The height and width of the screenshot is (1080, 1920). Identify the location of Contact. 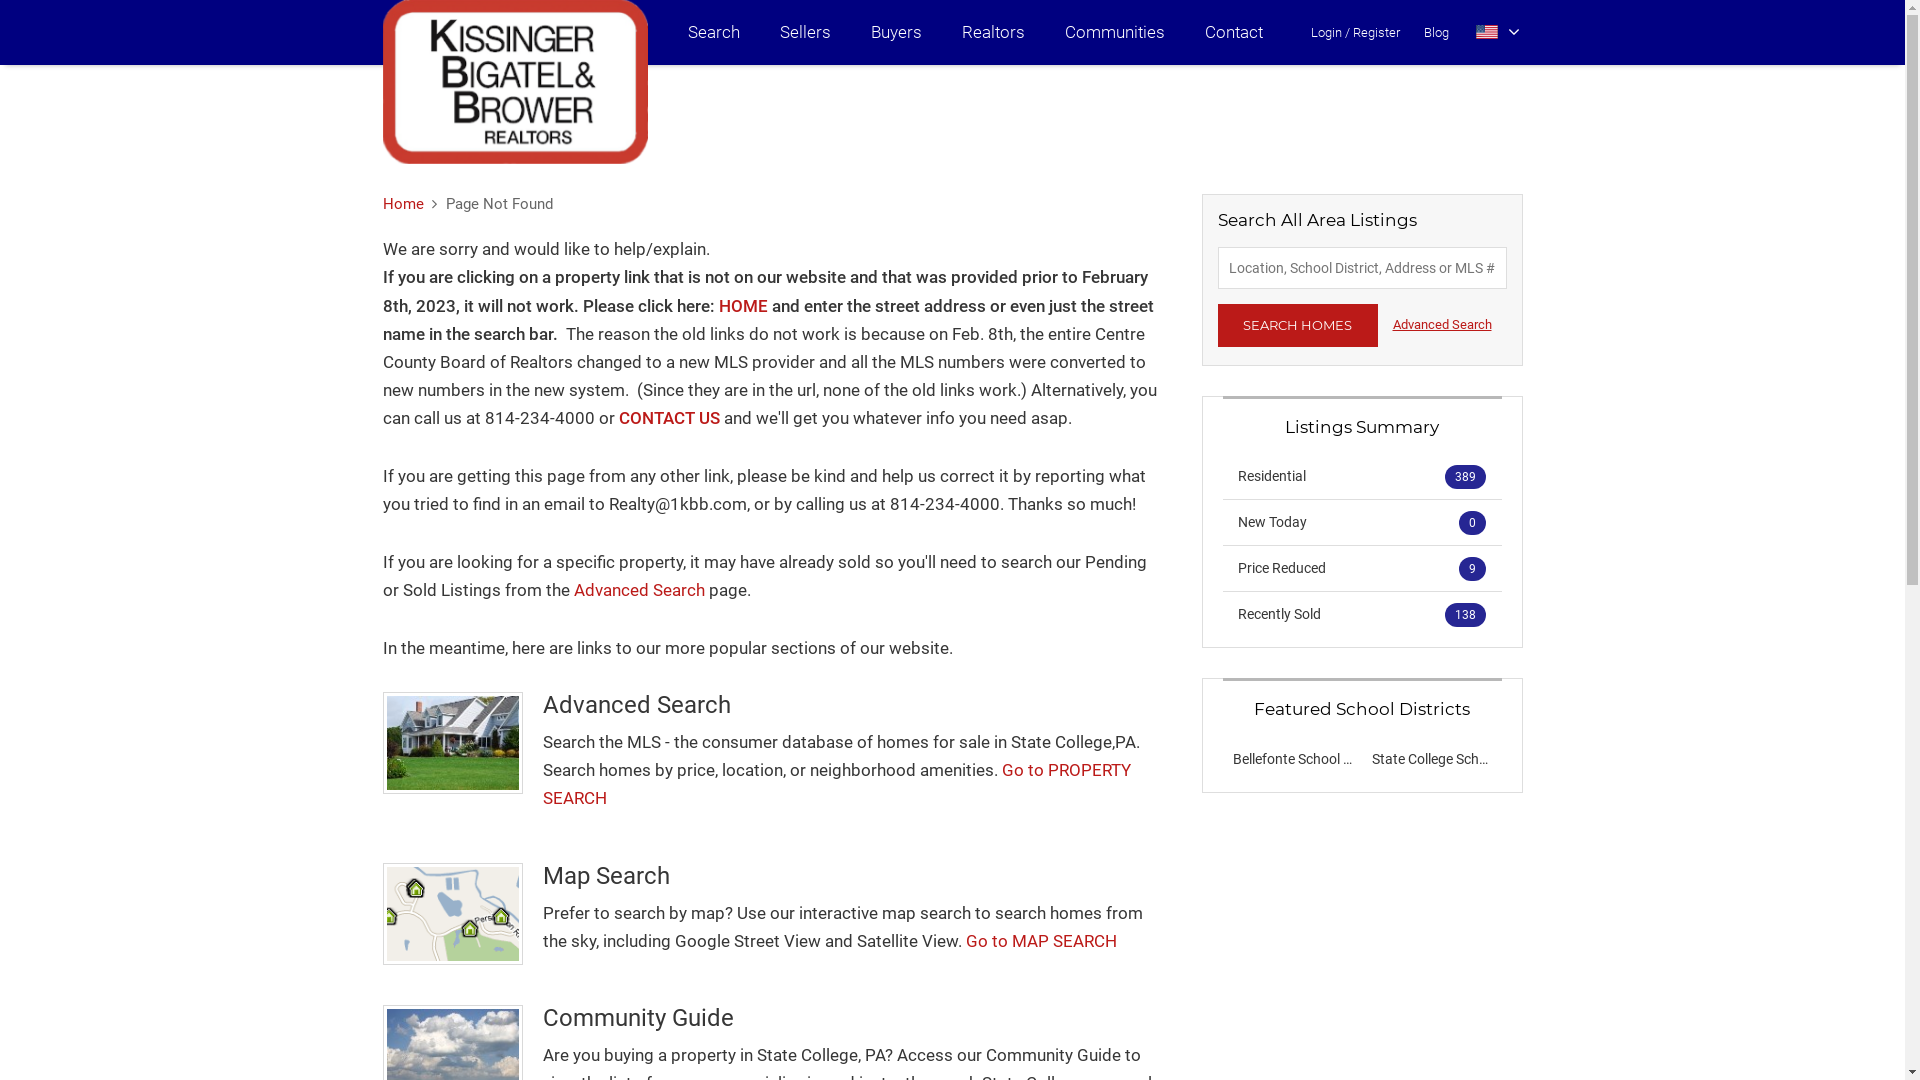
(1233, 32).